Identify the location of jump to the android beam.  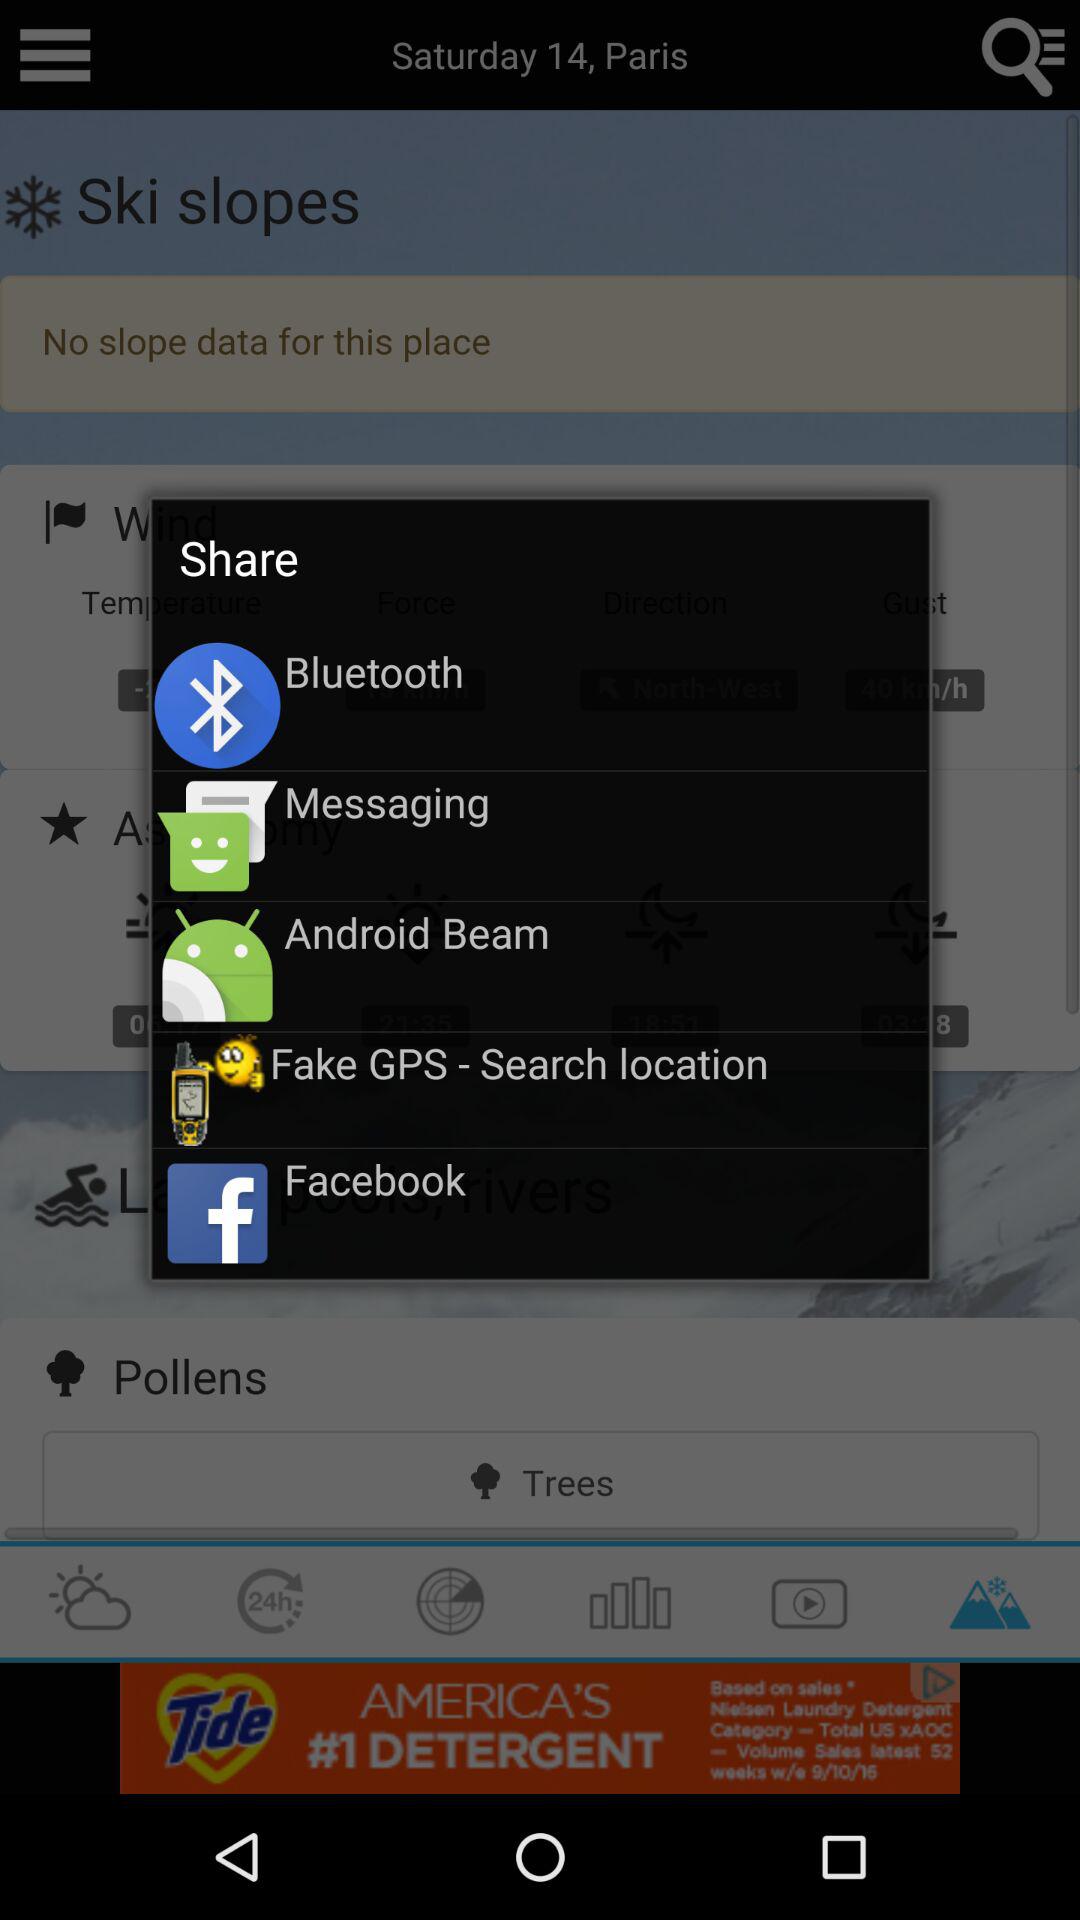
(606, 932).